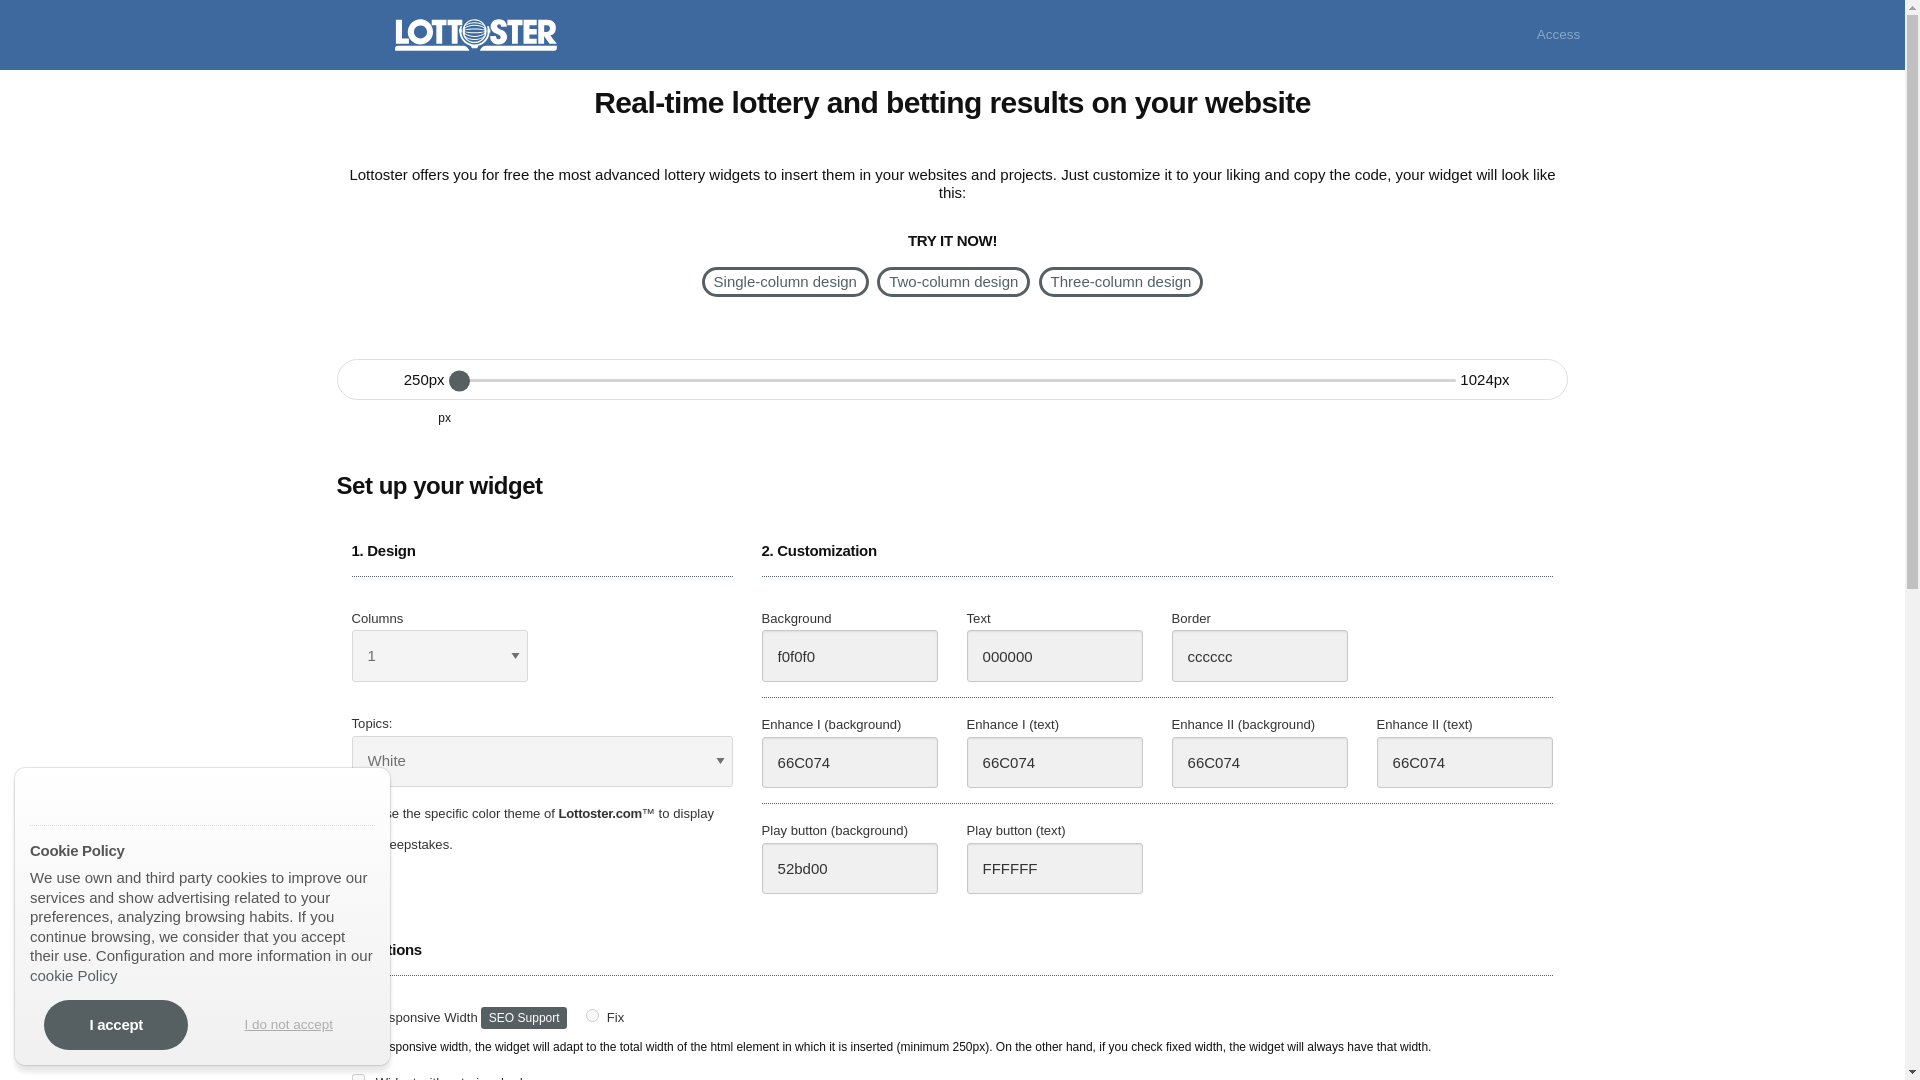 This screenshot has width=1920, height=1080. Describe the element at coordinates (592, 1014) in the screenshot. I see `fixed` at that location.